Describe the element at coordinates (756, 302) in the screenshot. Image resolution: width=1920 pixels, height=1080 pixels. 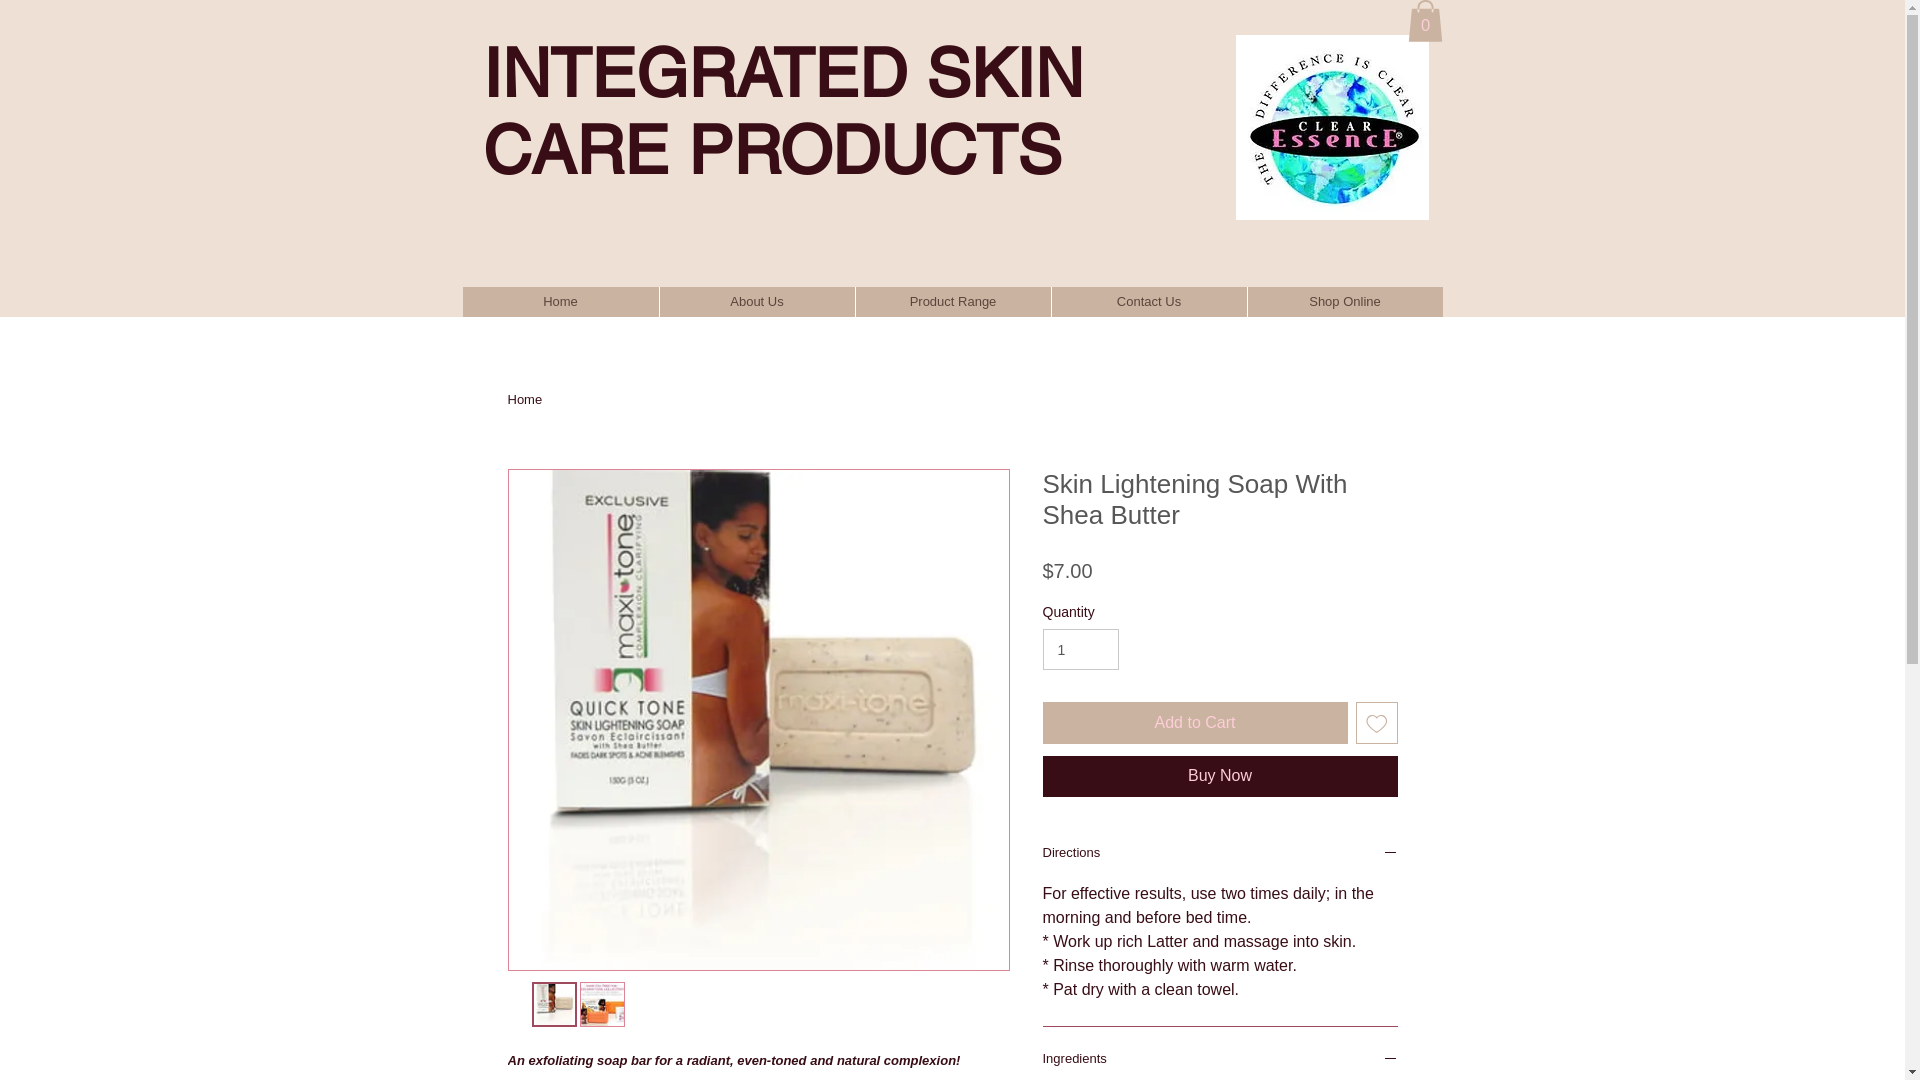
I see `About Us` at that location.